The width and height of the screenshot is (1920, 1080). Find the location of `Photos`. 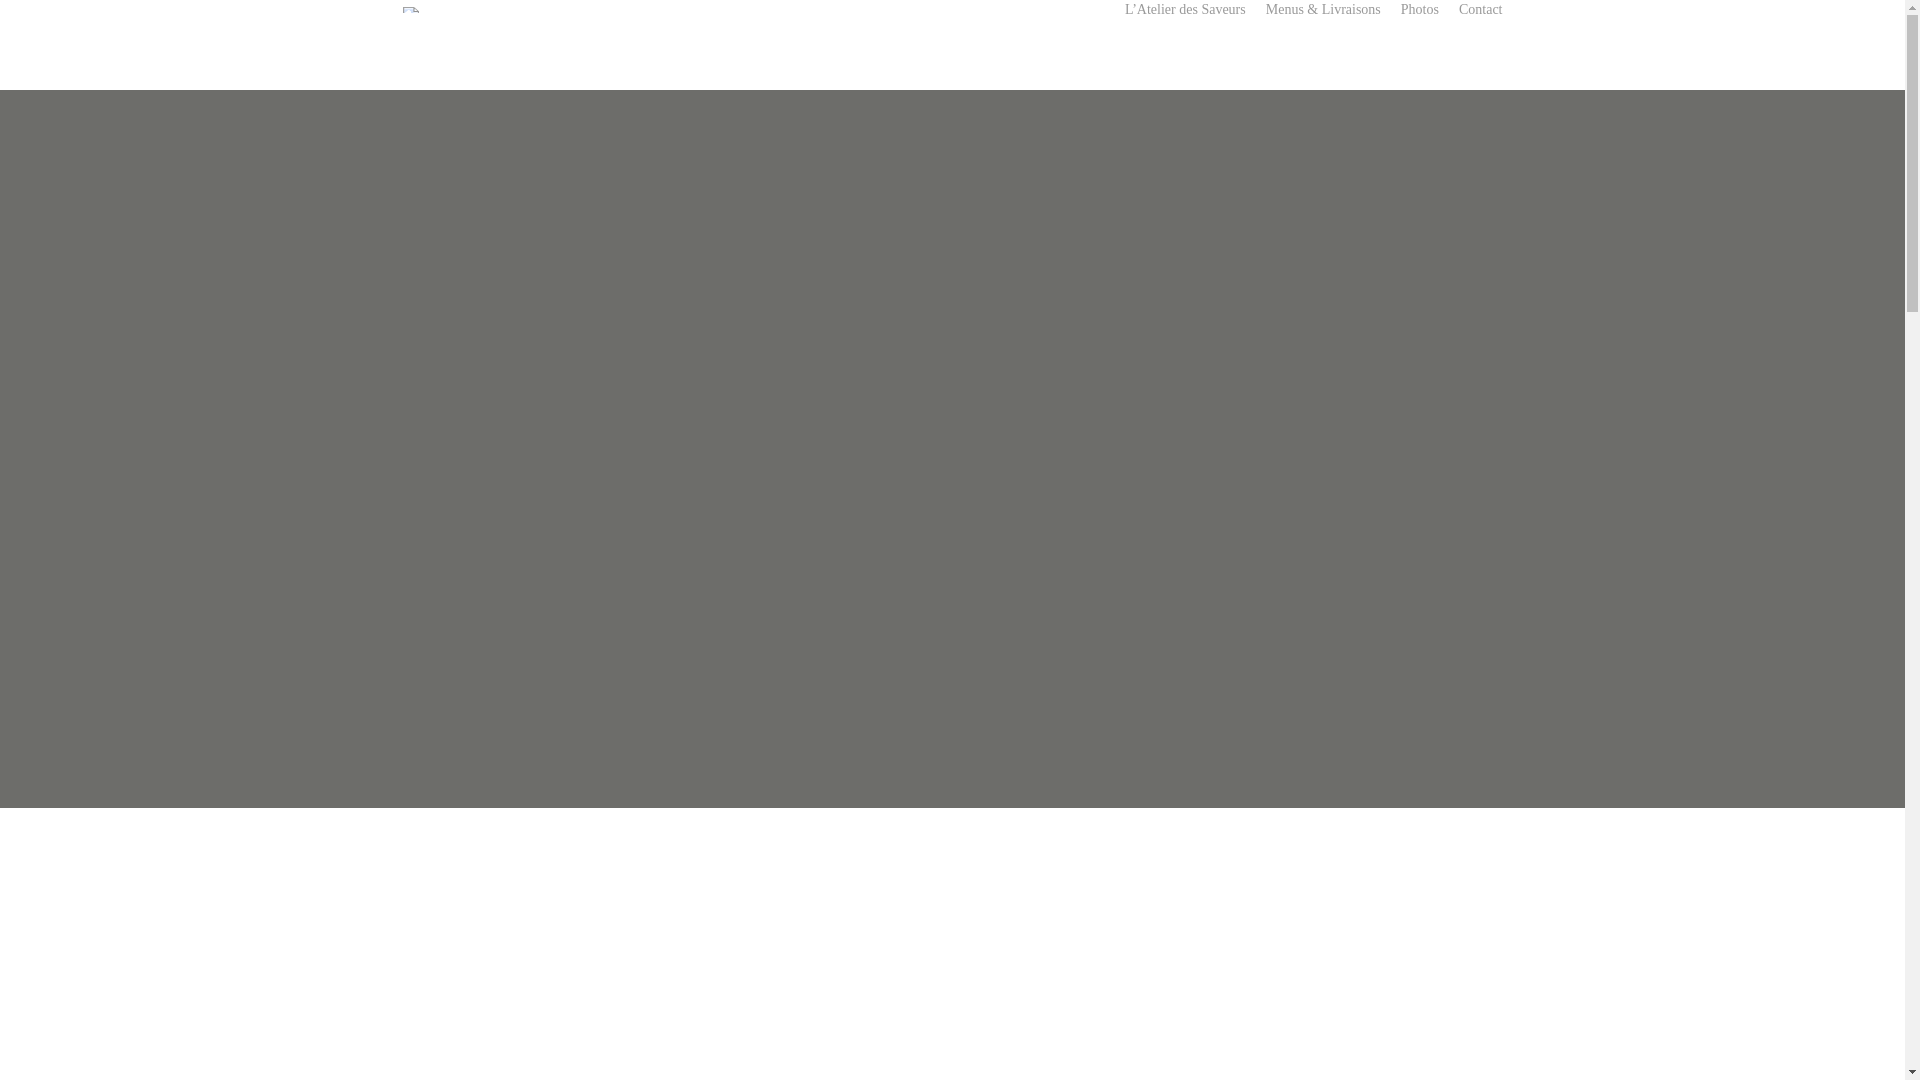

Photos is located at coordinates (1420, 10).